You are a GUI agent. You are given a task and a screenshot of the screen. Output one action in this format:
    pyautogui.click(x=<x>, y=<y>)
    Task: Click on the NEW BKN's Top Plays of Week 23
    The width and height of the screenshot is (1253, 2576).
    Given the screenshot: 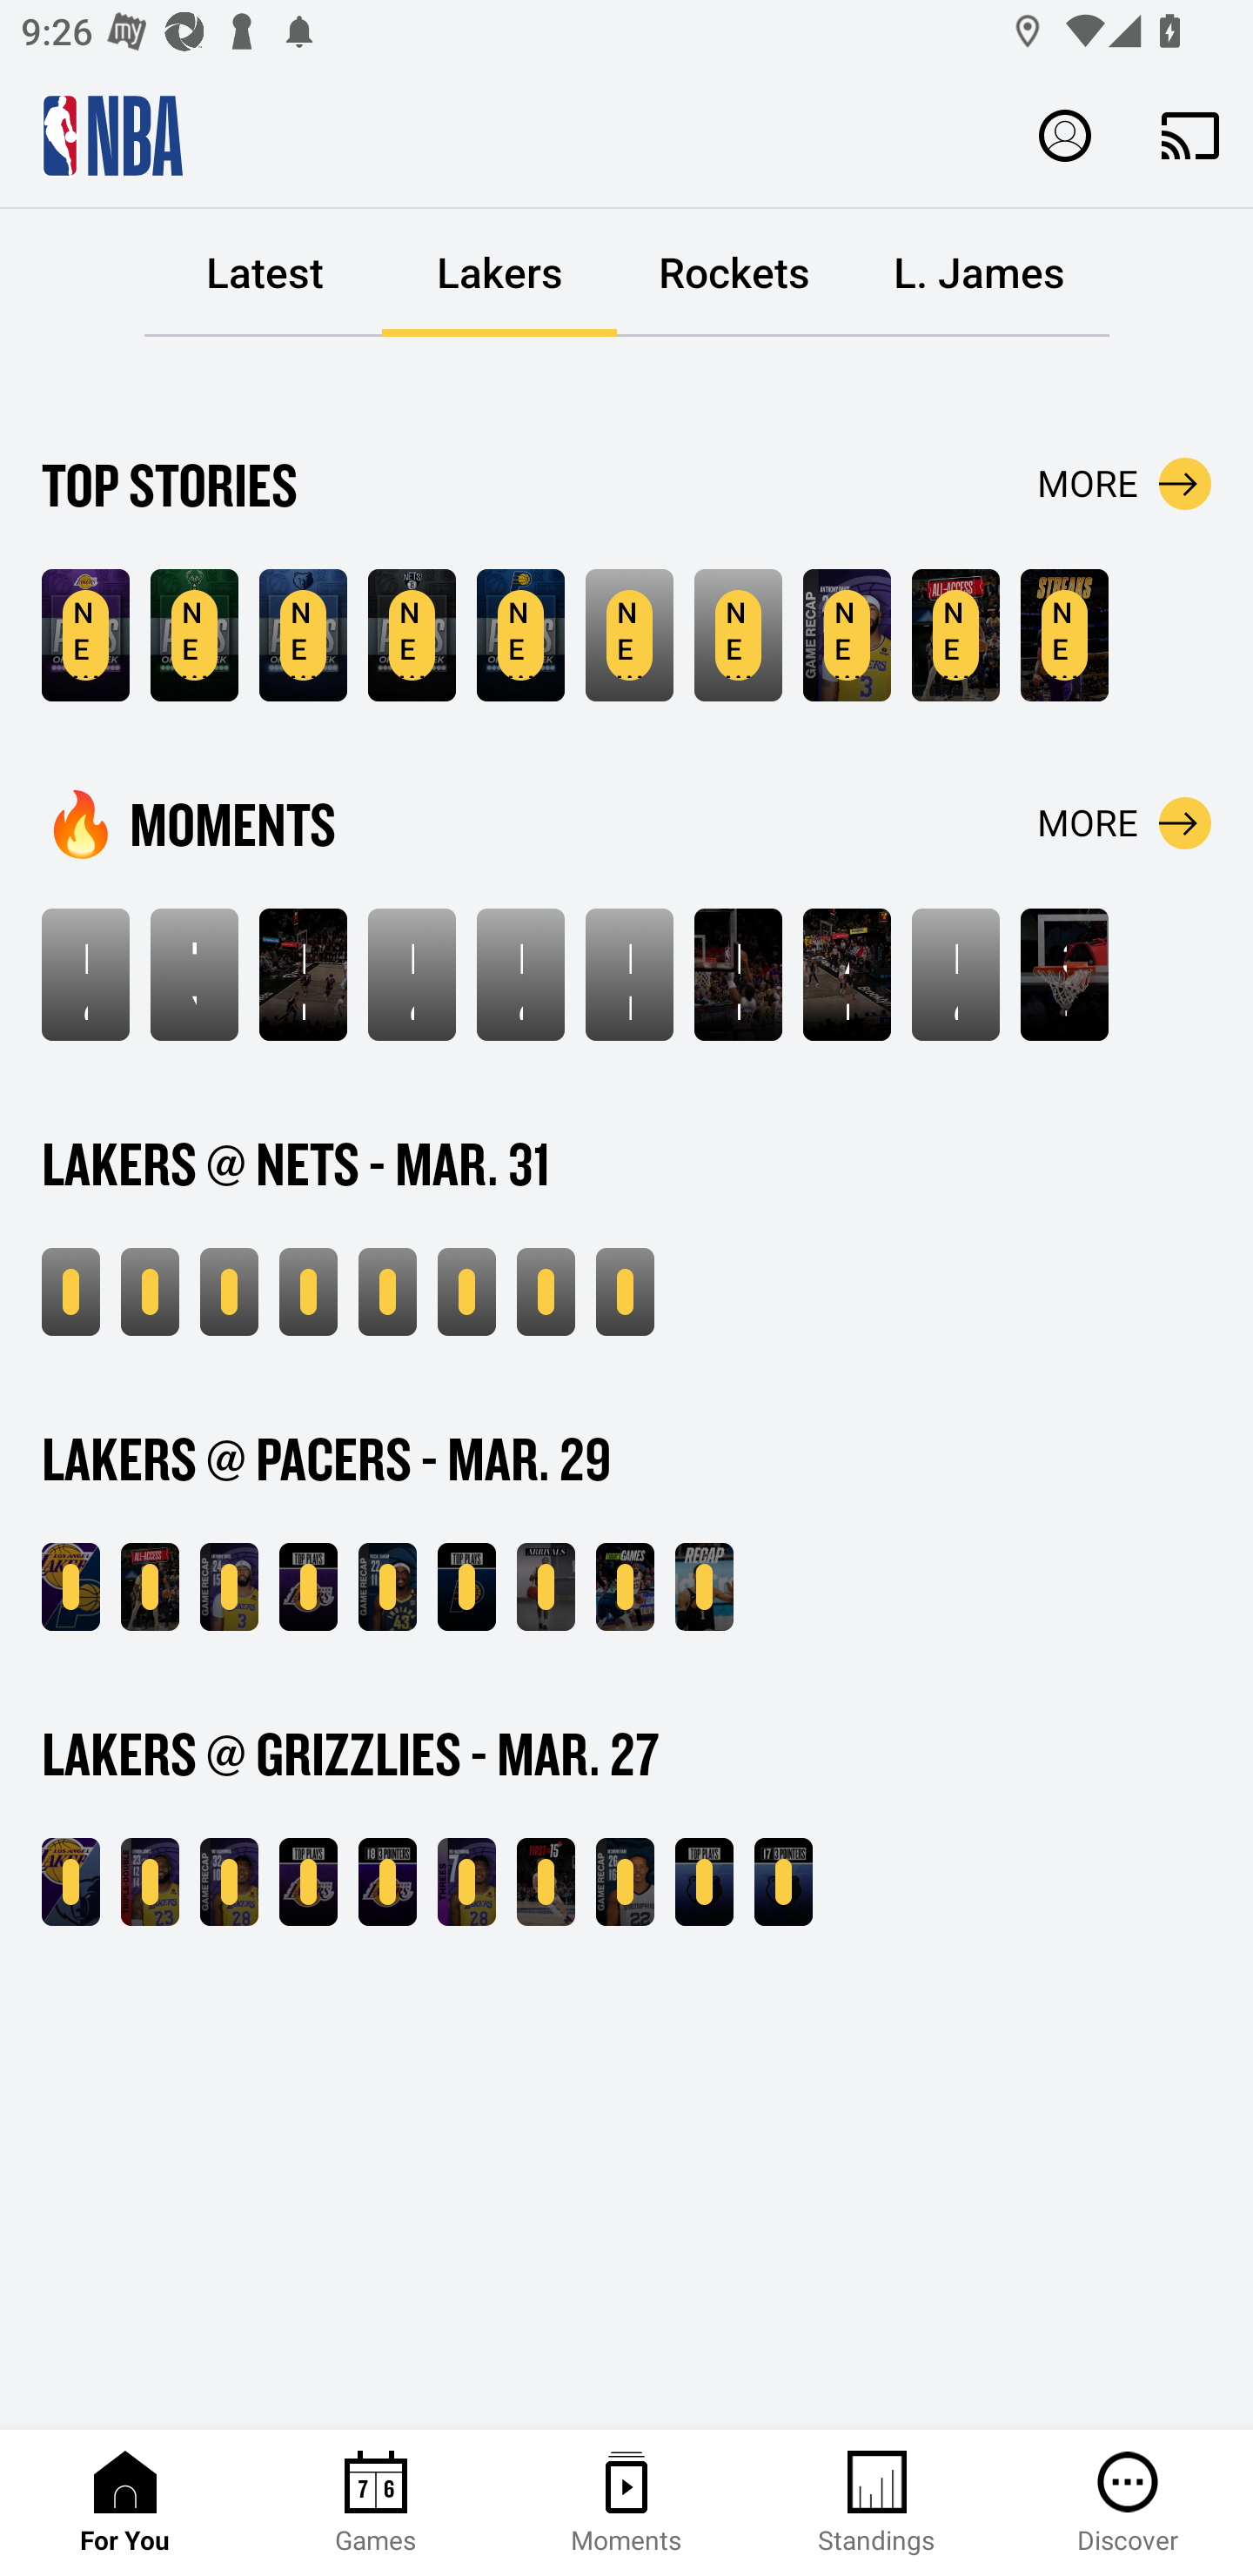 What is the action you would take?
    pyautogui.click(x=412, y=635)
    